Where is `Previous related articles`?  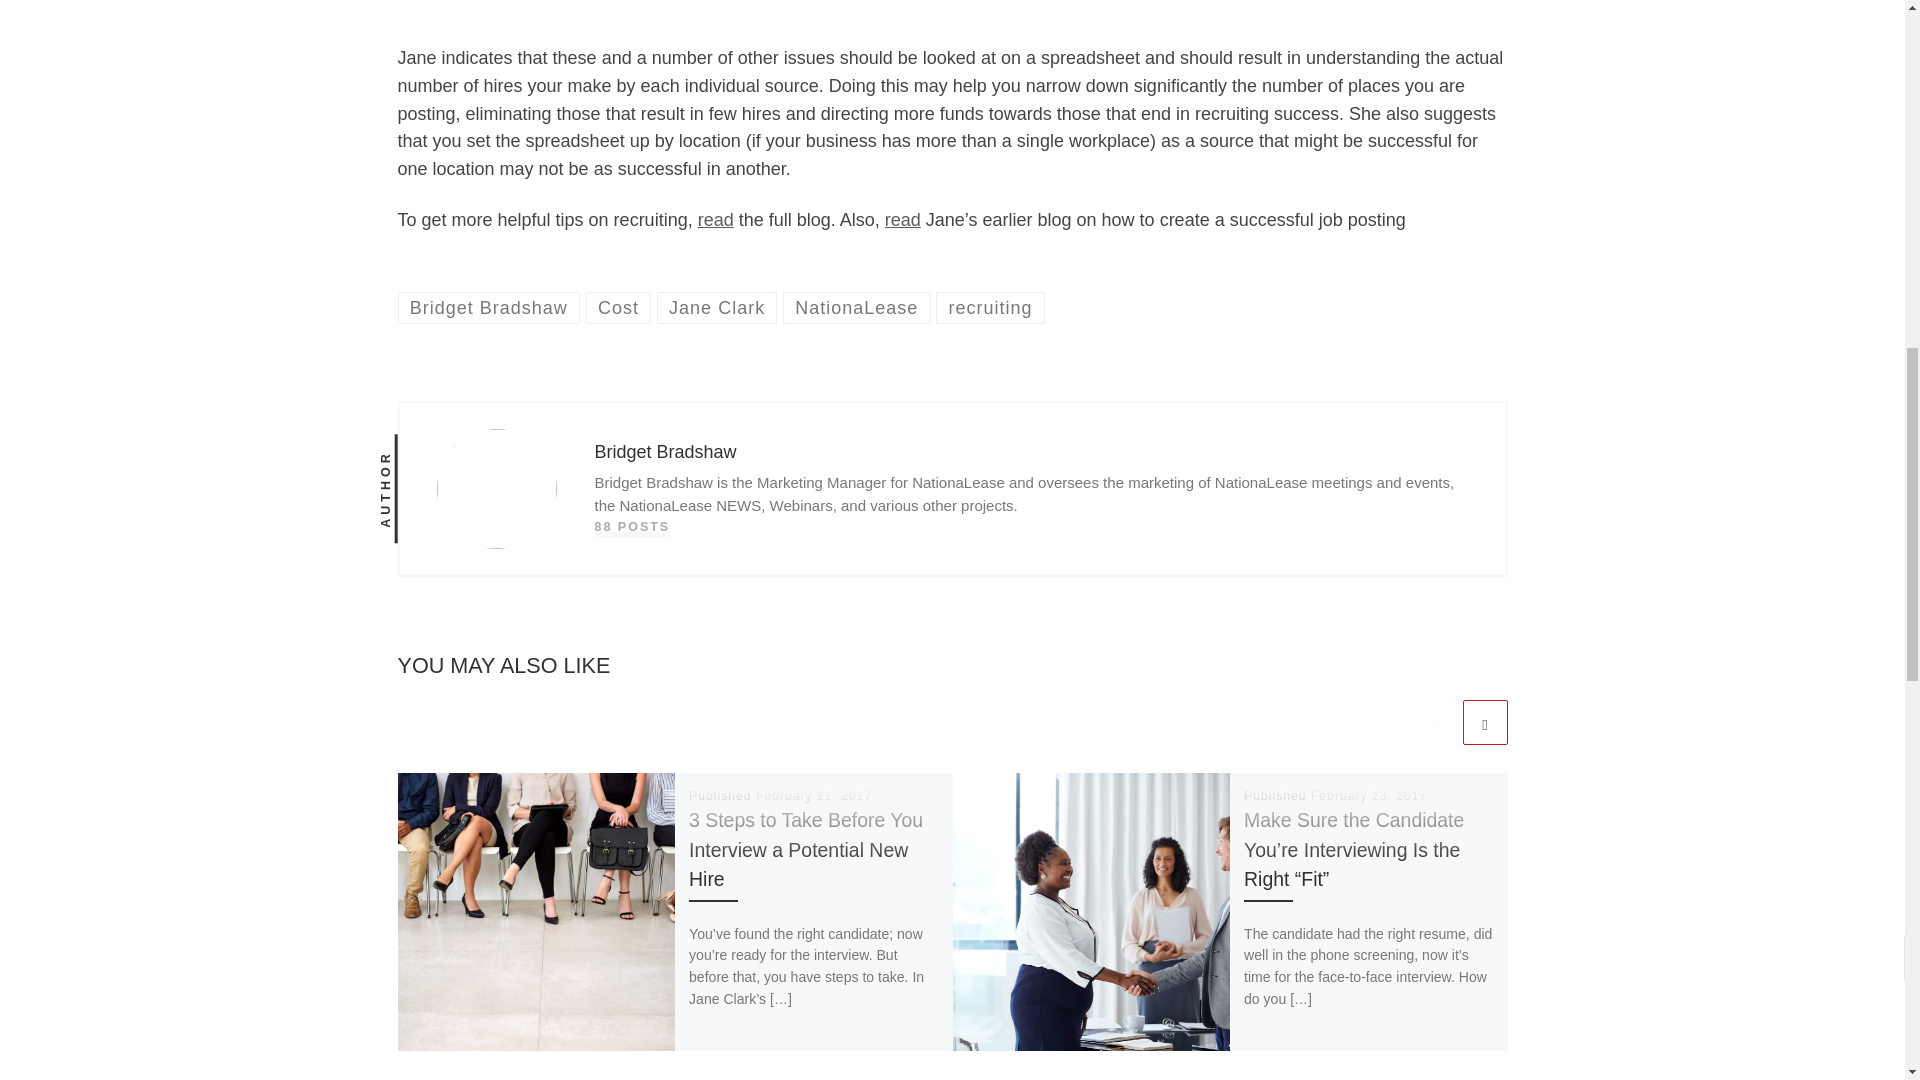
Previous related articles is located at coordinates (1435, 722).